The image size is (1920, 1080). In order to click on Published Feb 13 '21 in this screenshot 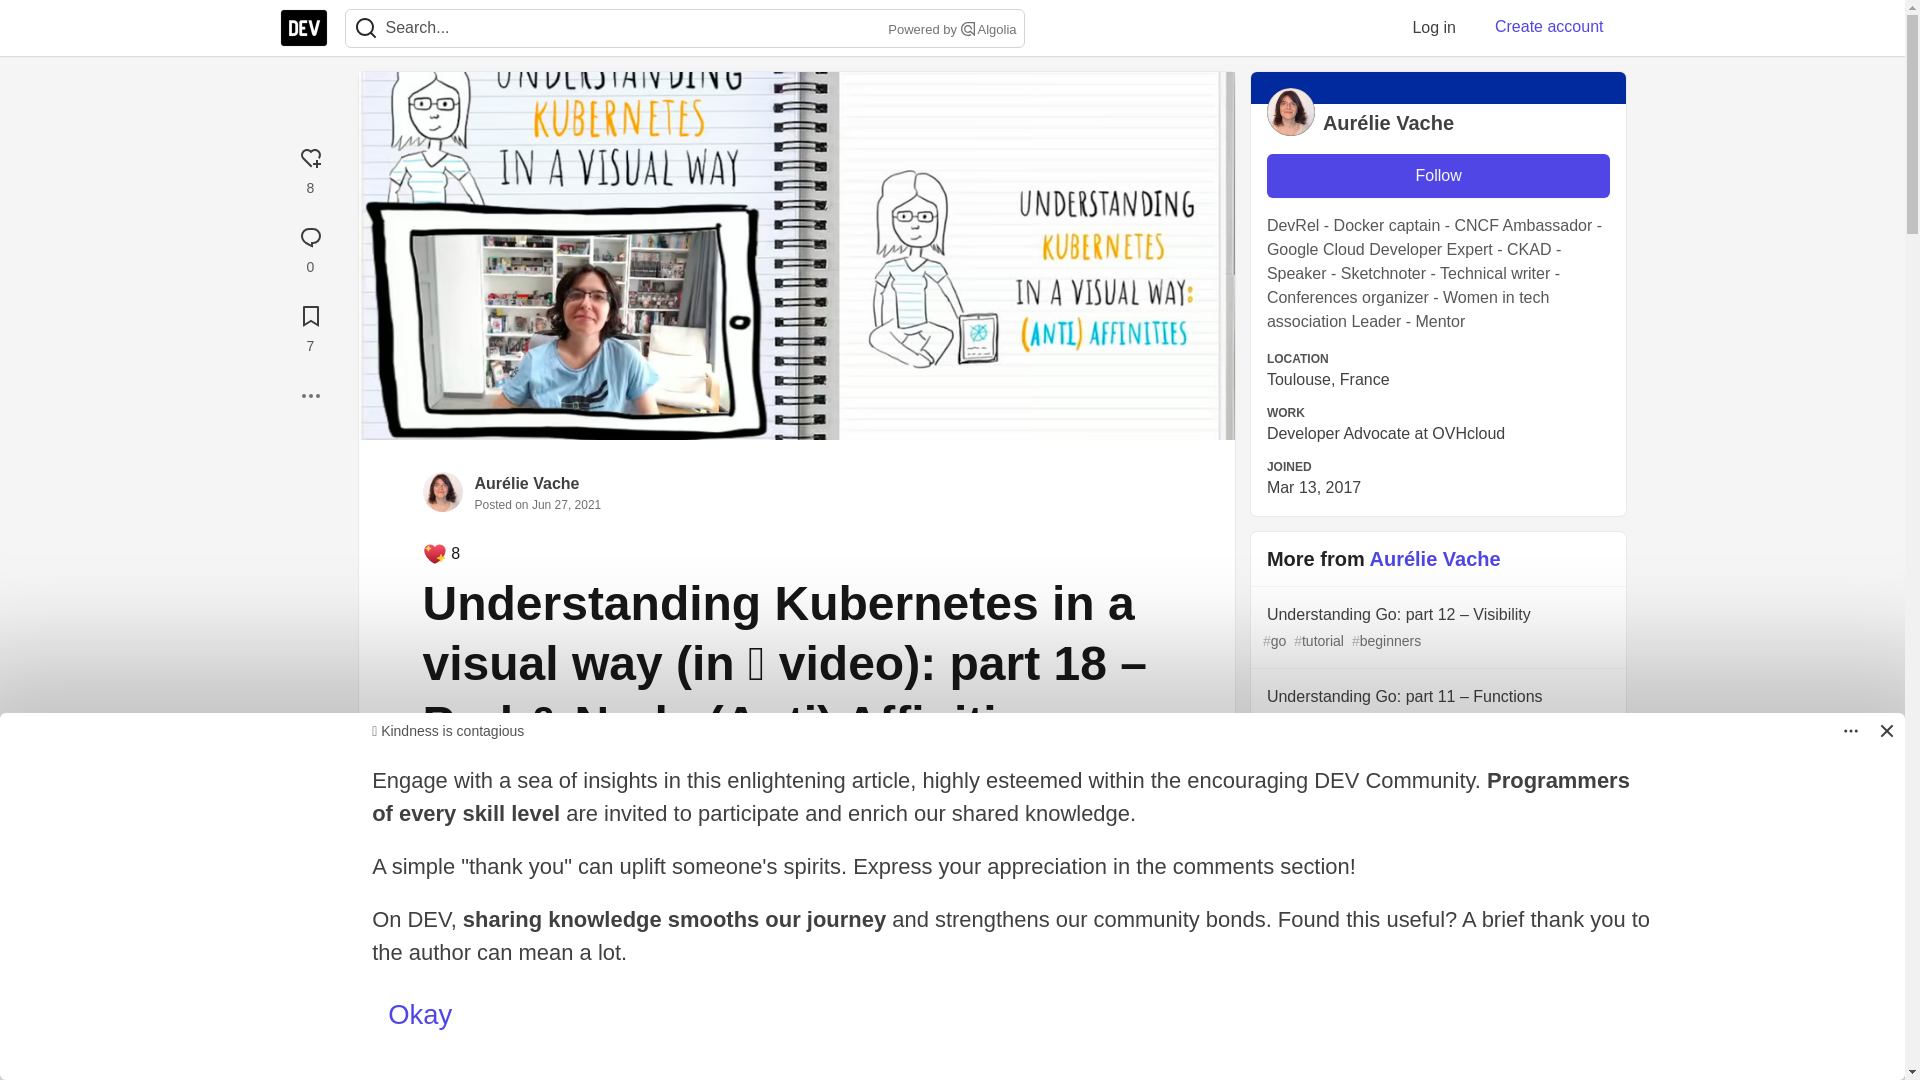, I will do `click(796, 1020)`.